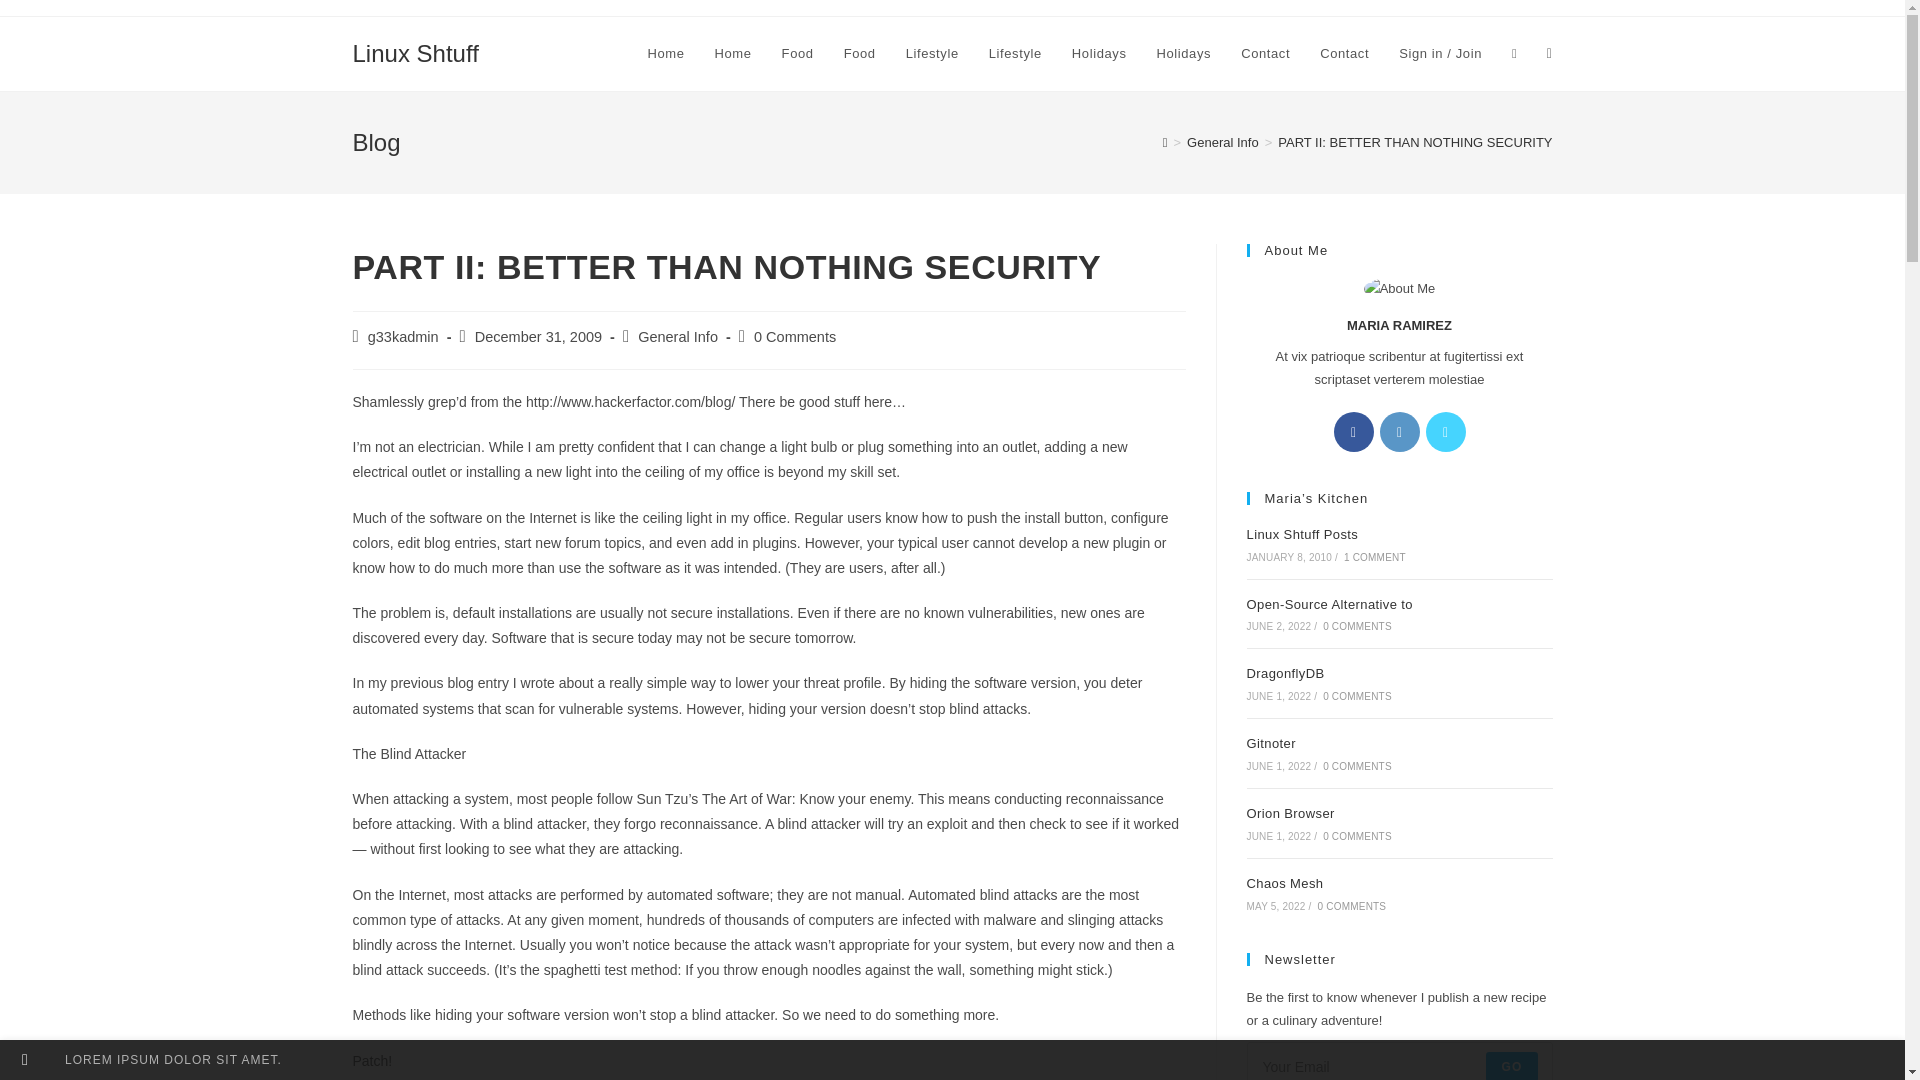  Describe the element at coordinates (1414, 142) in the screenshot. I see `PART II: BETTER THAN NOTHING SECURITY` at that location.